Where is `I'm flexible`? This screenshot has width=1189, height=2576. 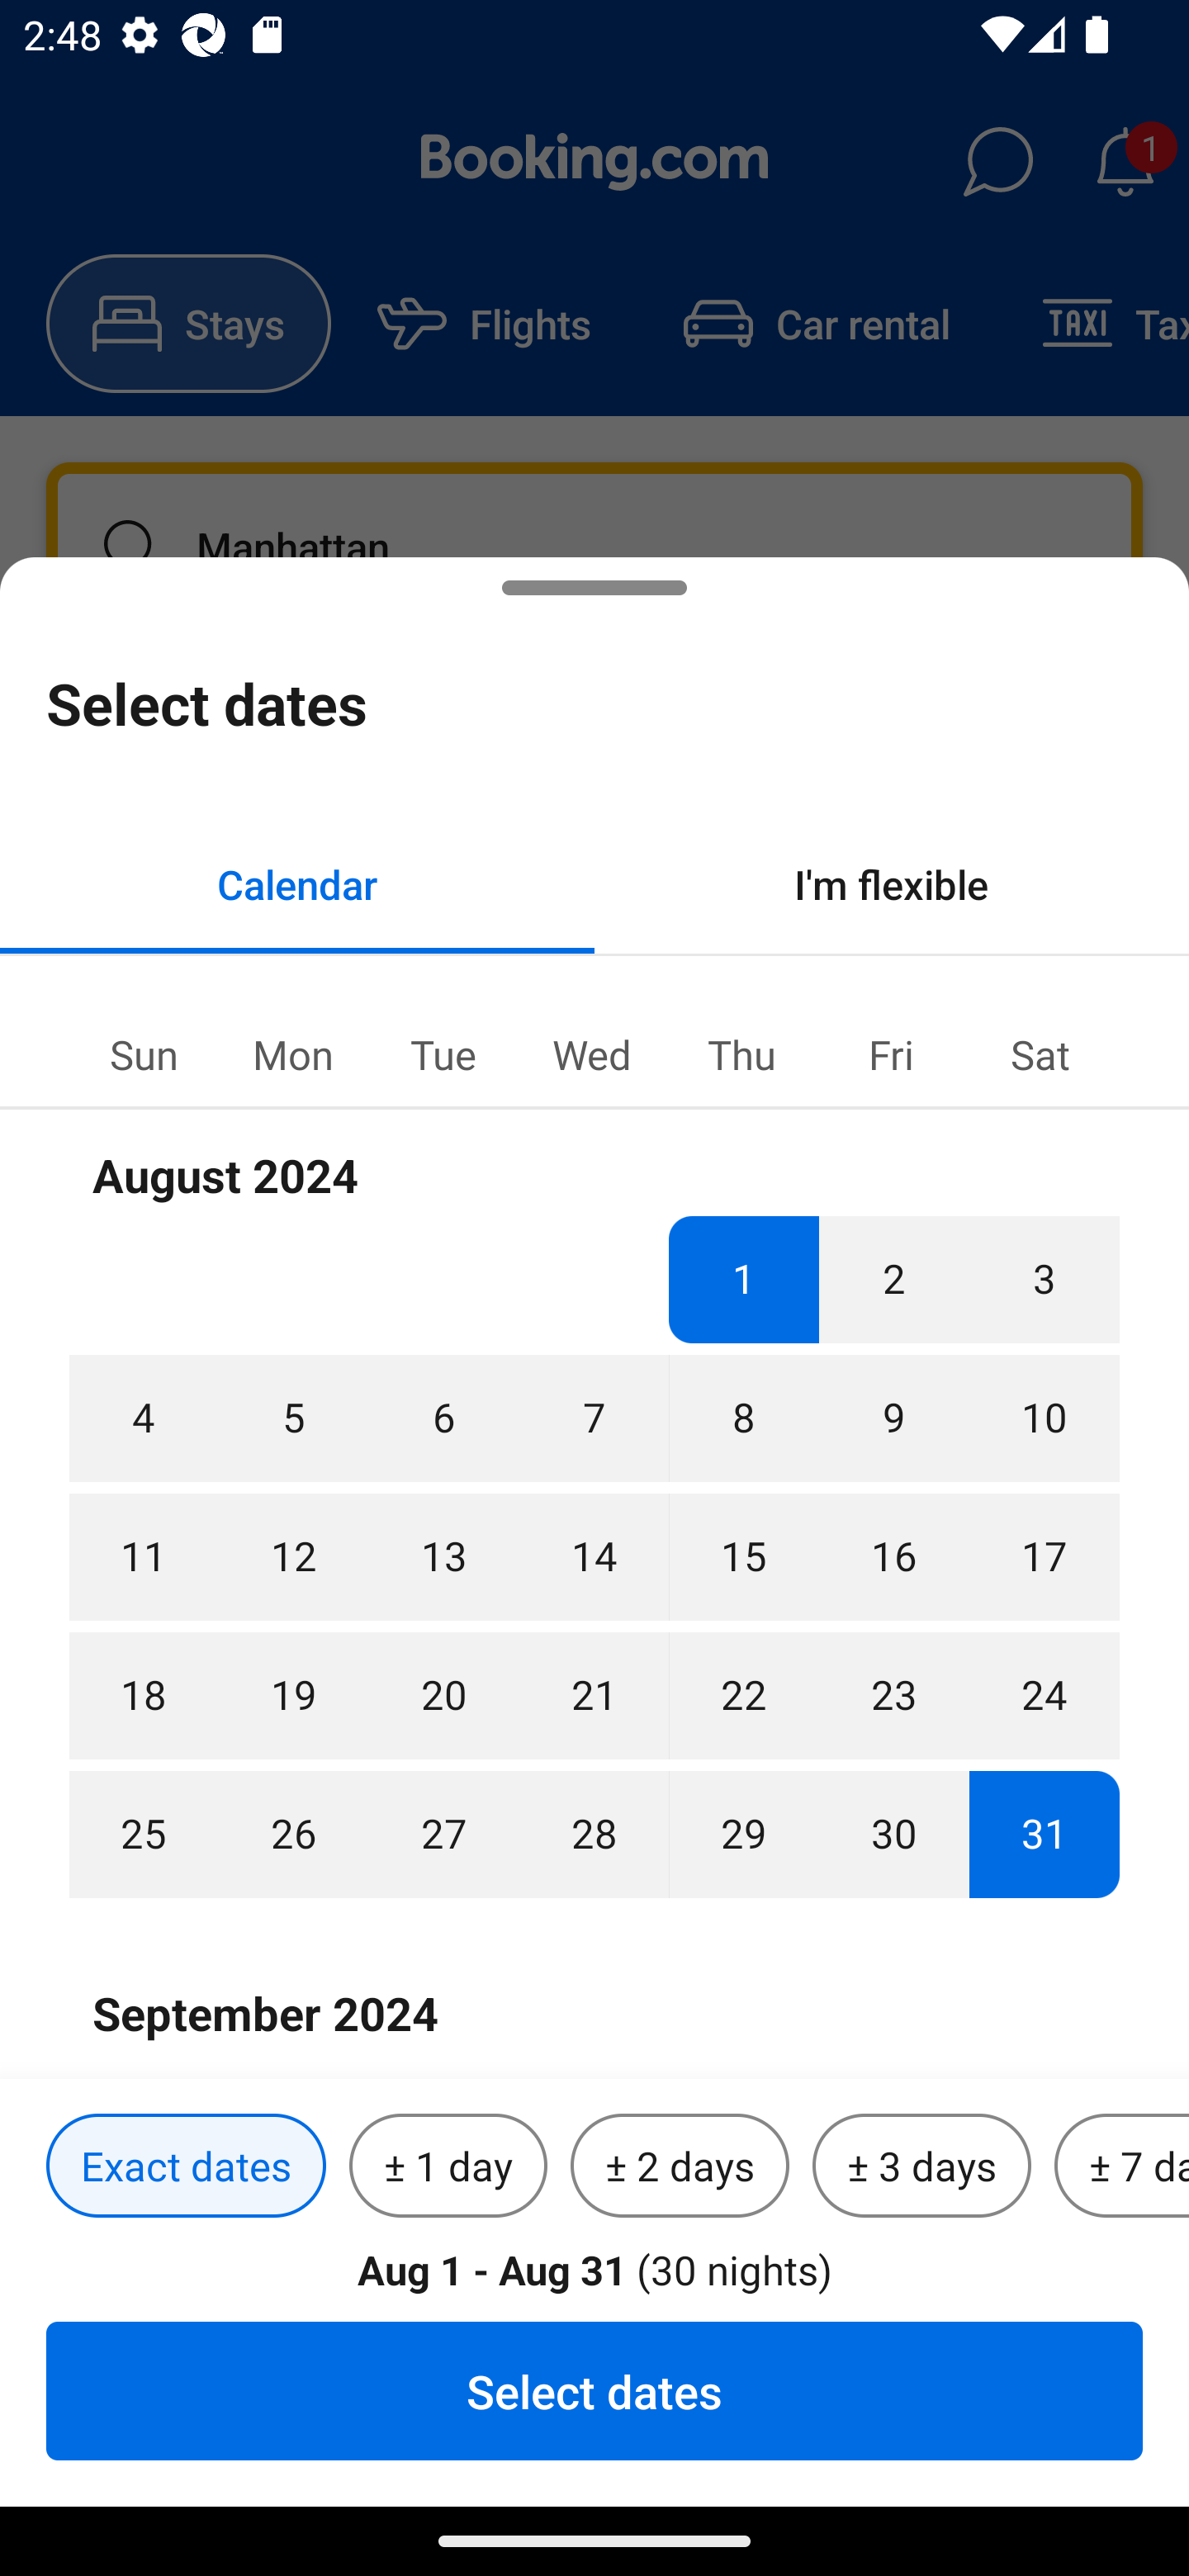 I'm flexible is located at coordinates (892, 883).